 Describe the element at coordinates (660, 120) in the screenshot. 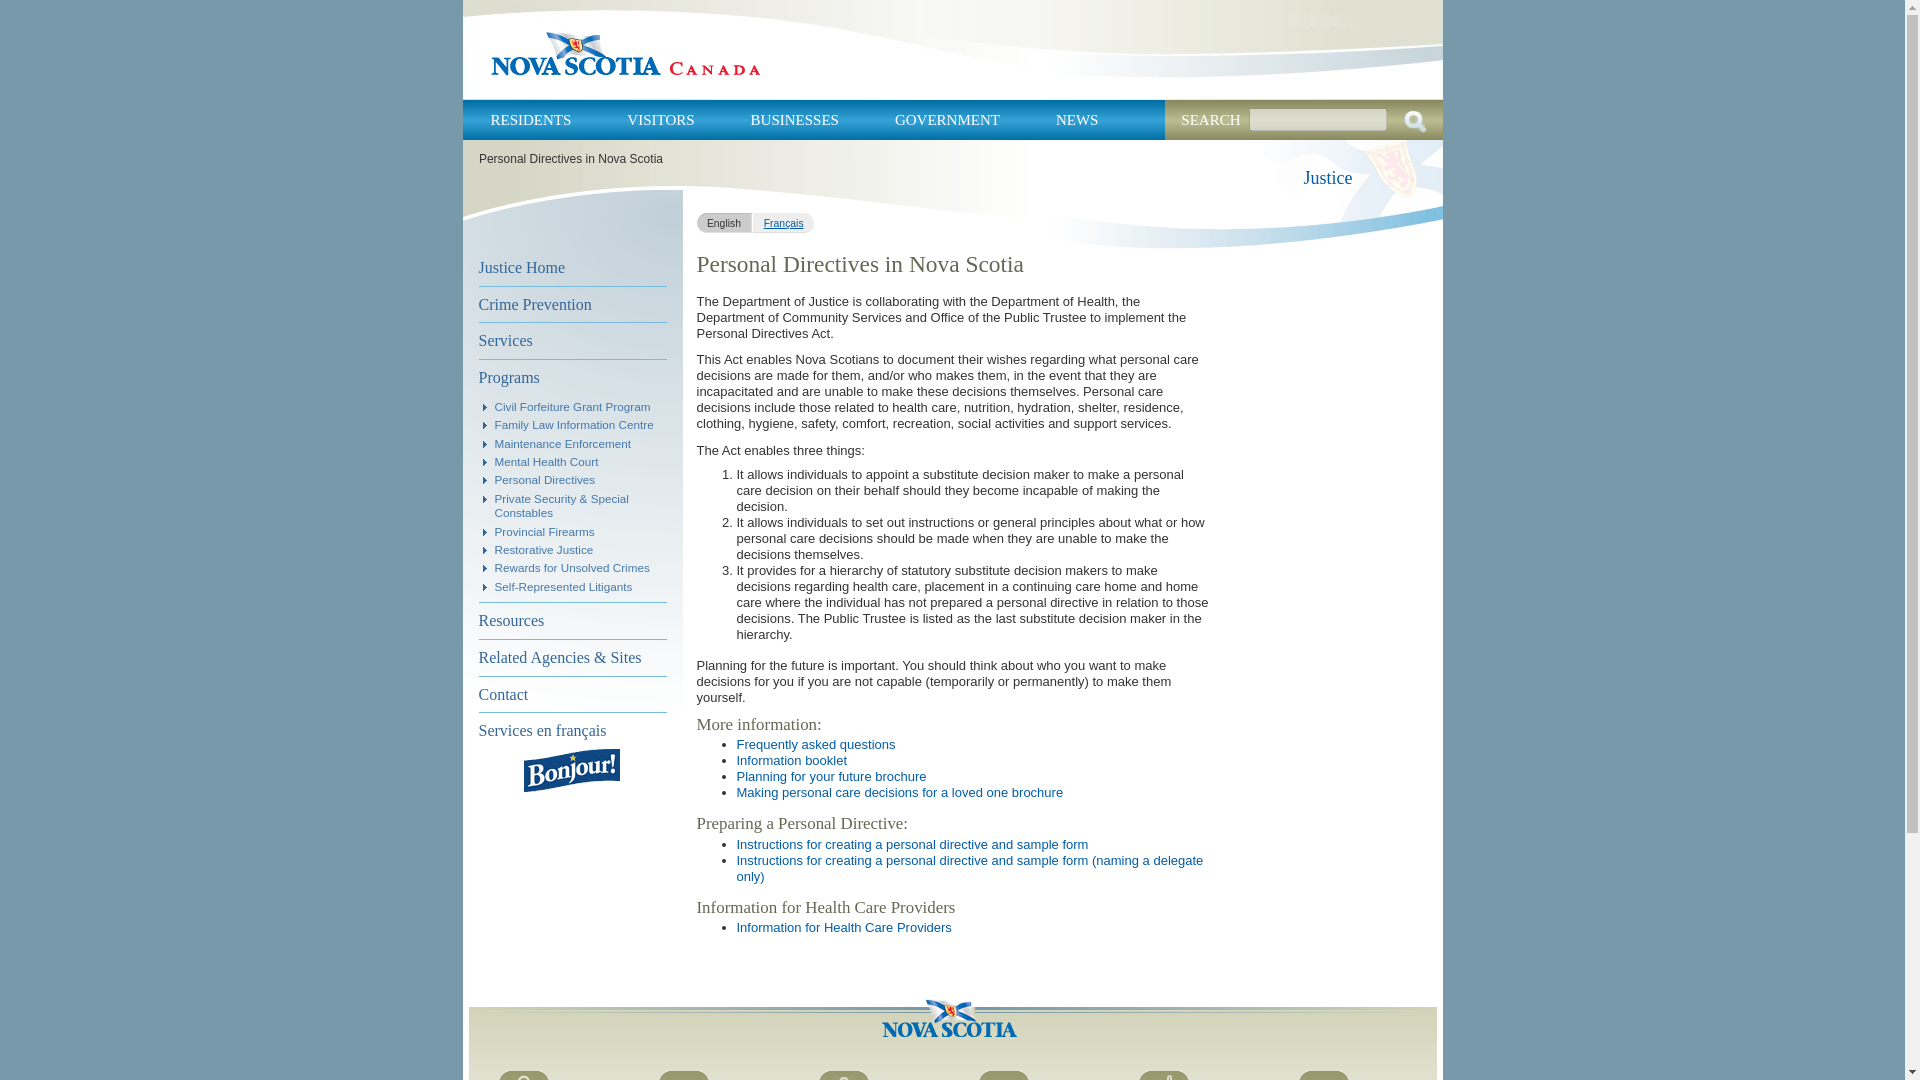

I see `VISITORS` at that location.